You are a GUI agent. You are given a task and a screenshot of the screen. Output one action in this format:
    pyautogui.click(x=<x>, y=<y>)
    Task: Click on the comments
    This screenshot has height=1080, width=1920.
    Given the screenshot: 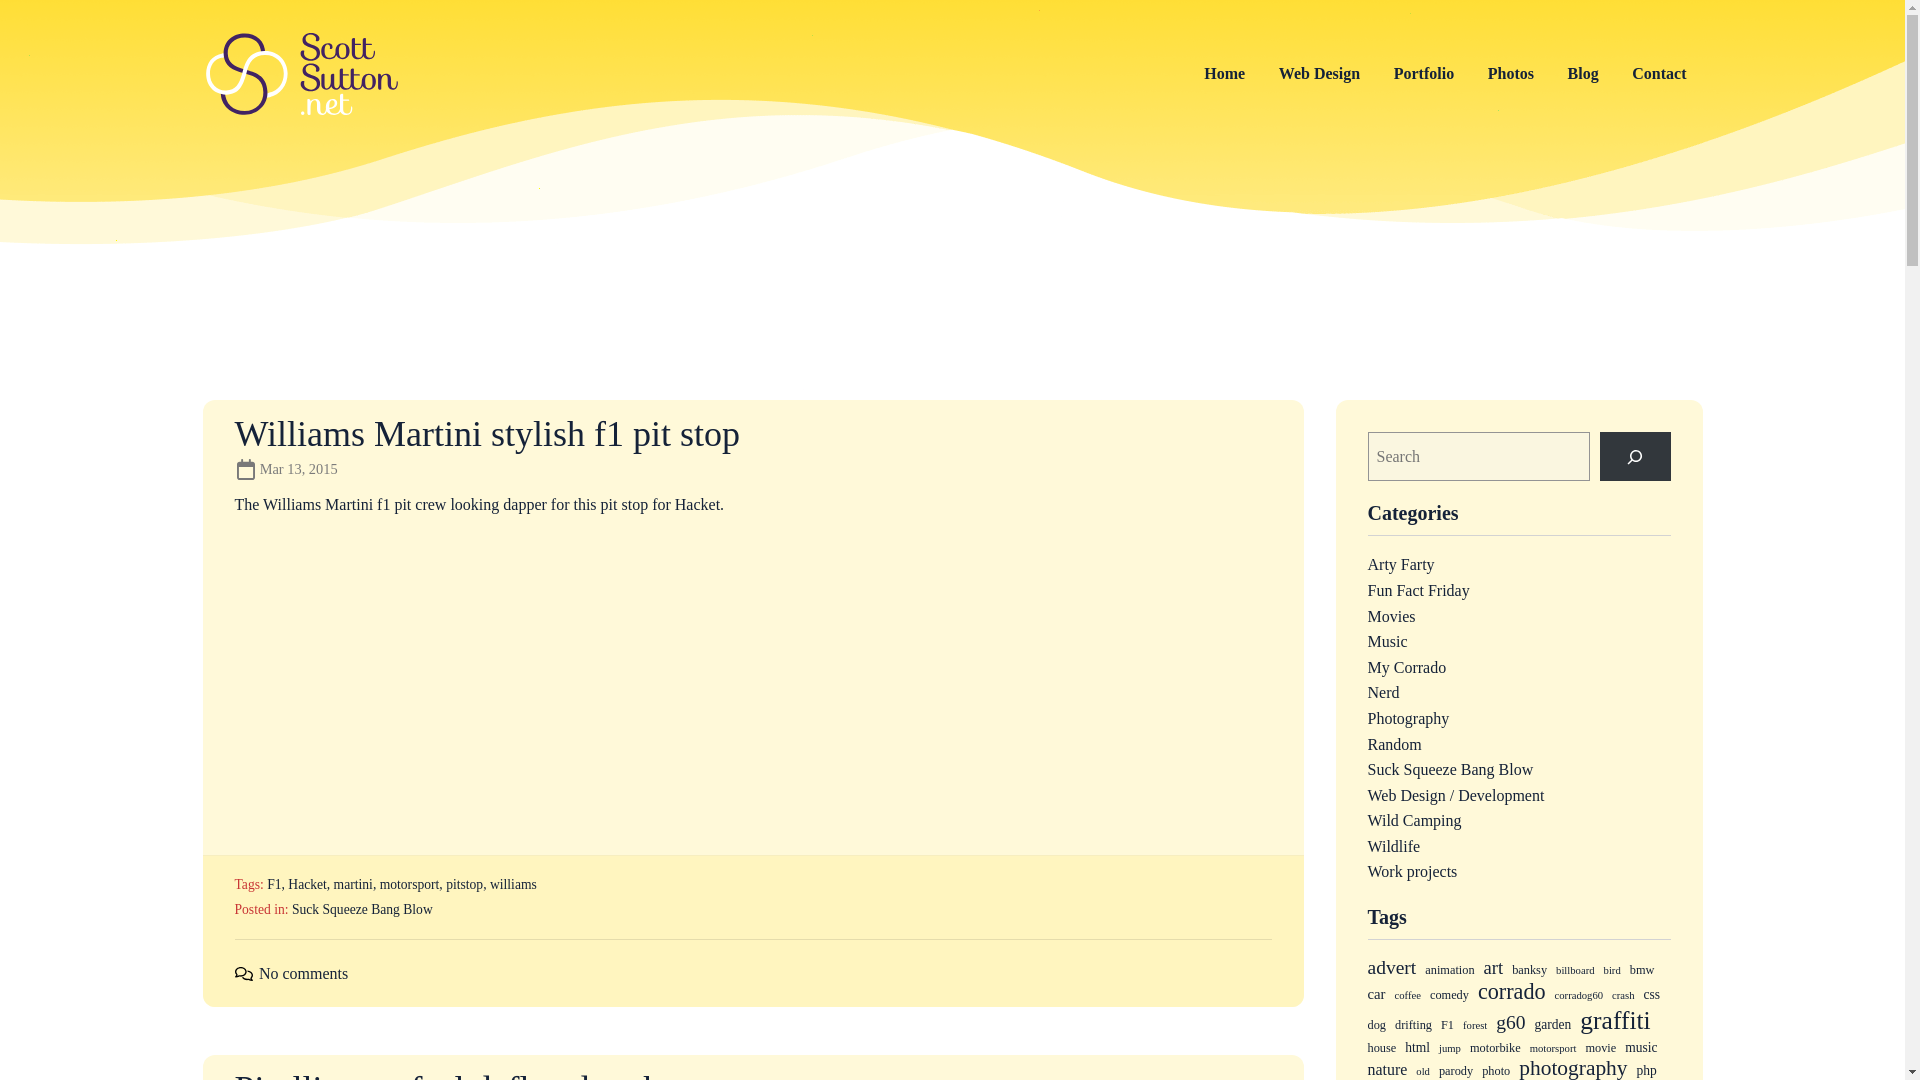 What is the action you would take?
    pyautogui.click(x=242, y=972)
    